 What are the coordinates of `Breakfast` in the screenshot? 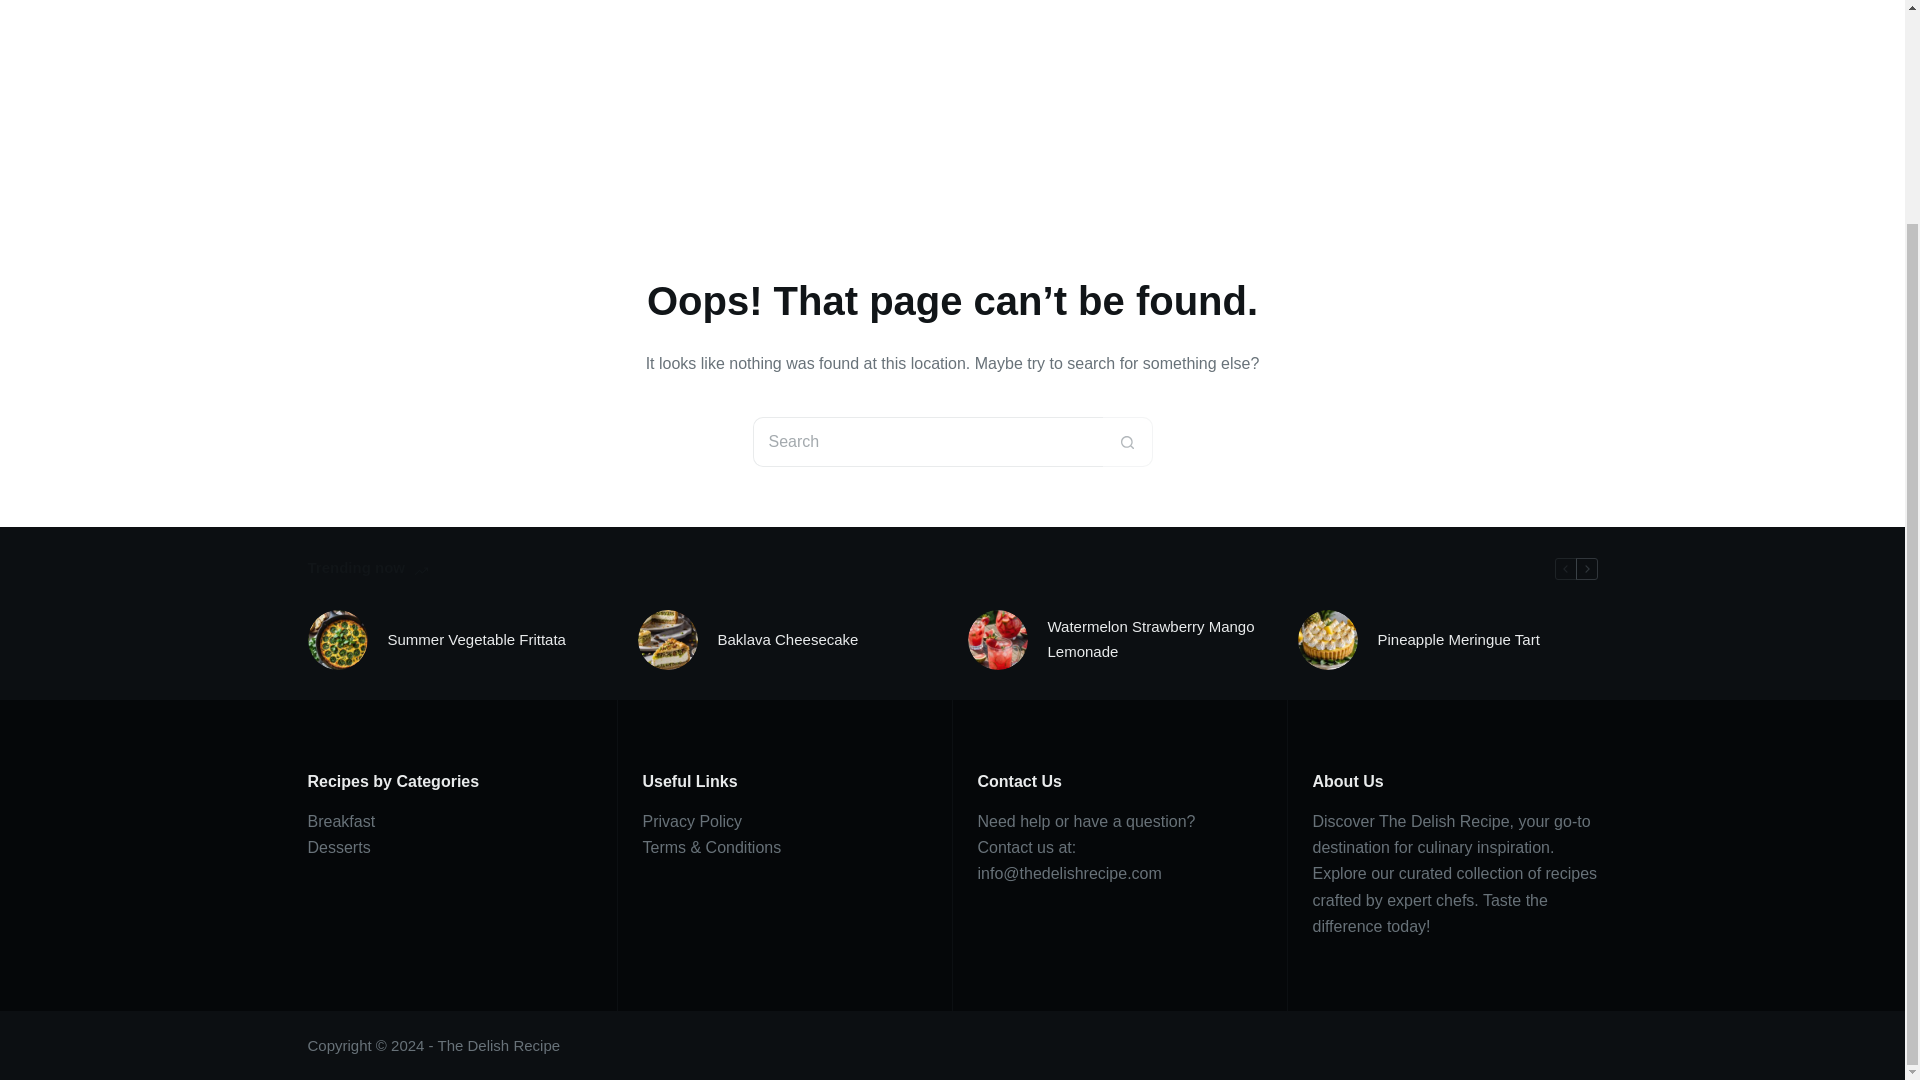 It's located at (342, 822).